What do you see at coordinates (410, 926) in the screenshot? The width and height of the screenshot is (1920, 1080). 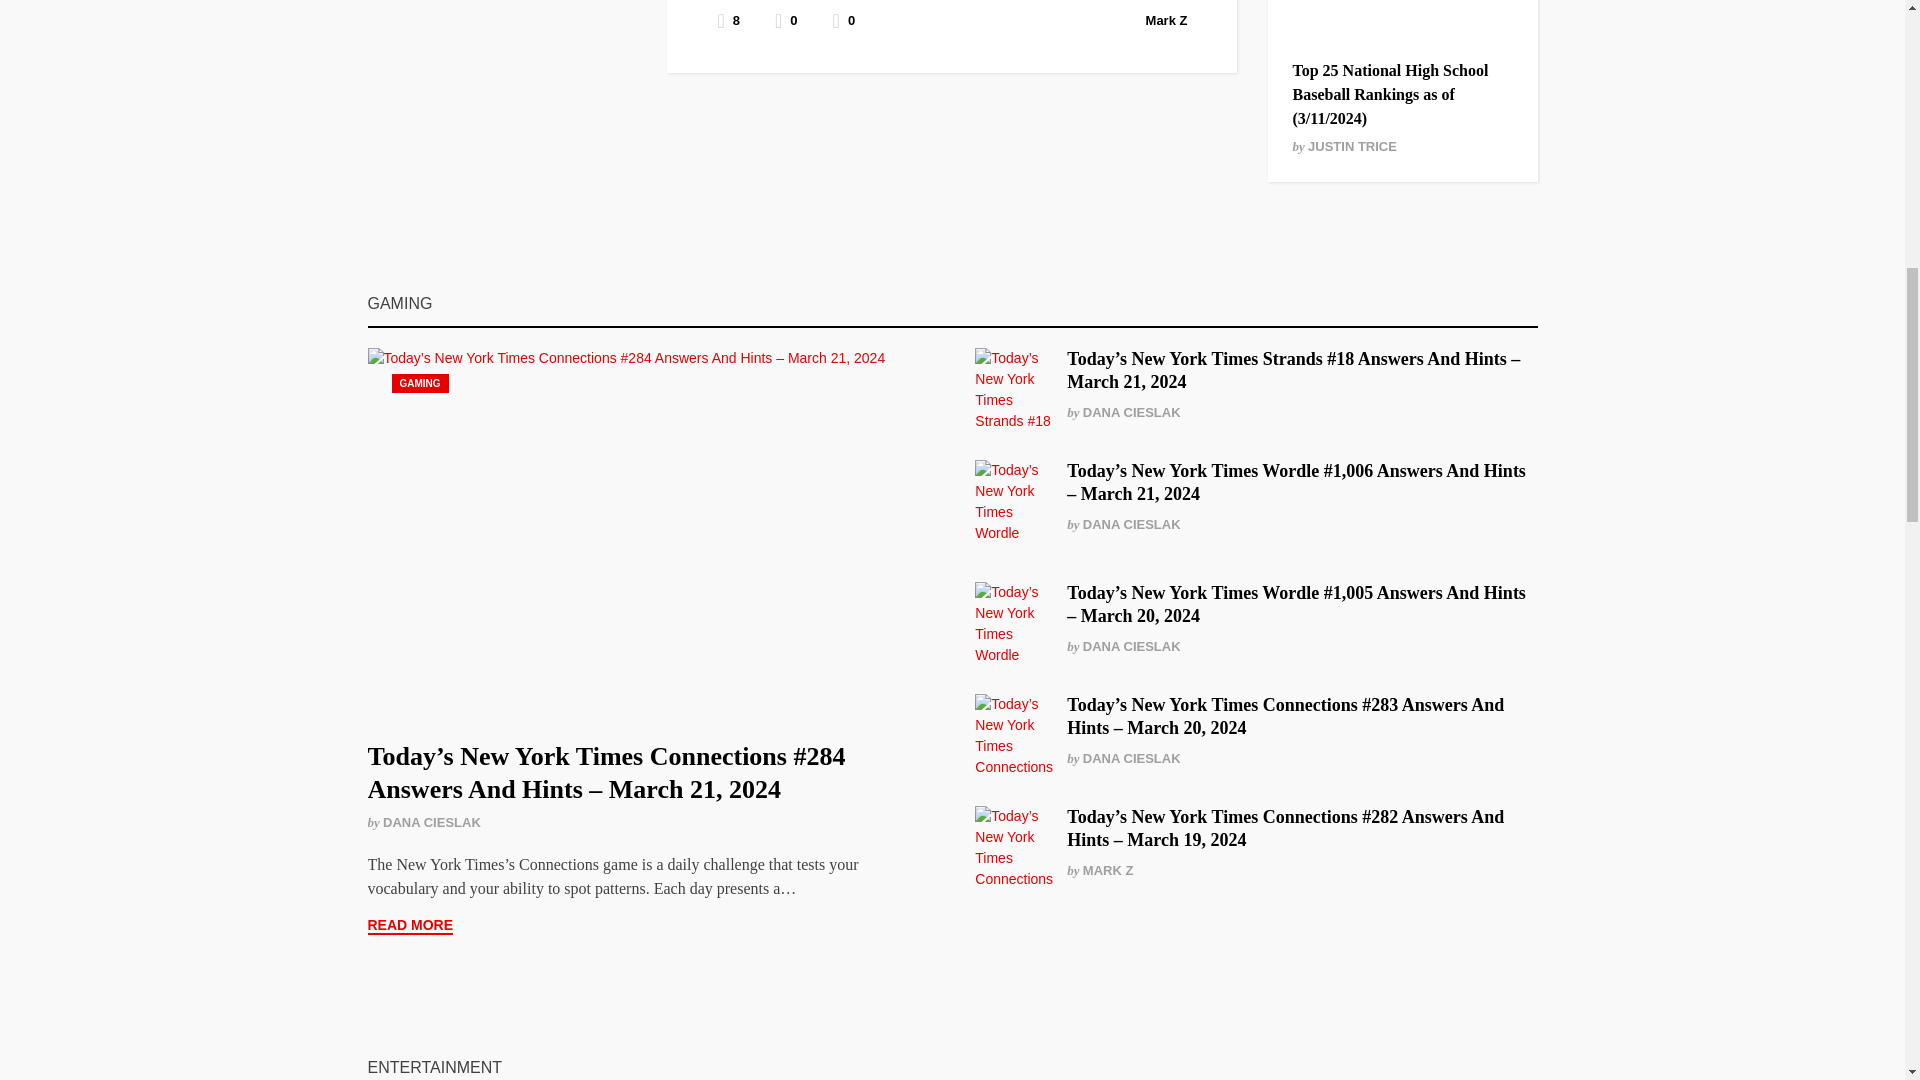 I see `READ MORE` at bounding box center [410, 926].